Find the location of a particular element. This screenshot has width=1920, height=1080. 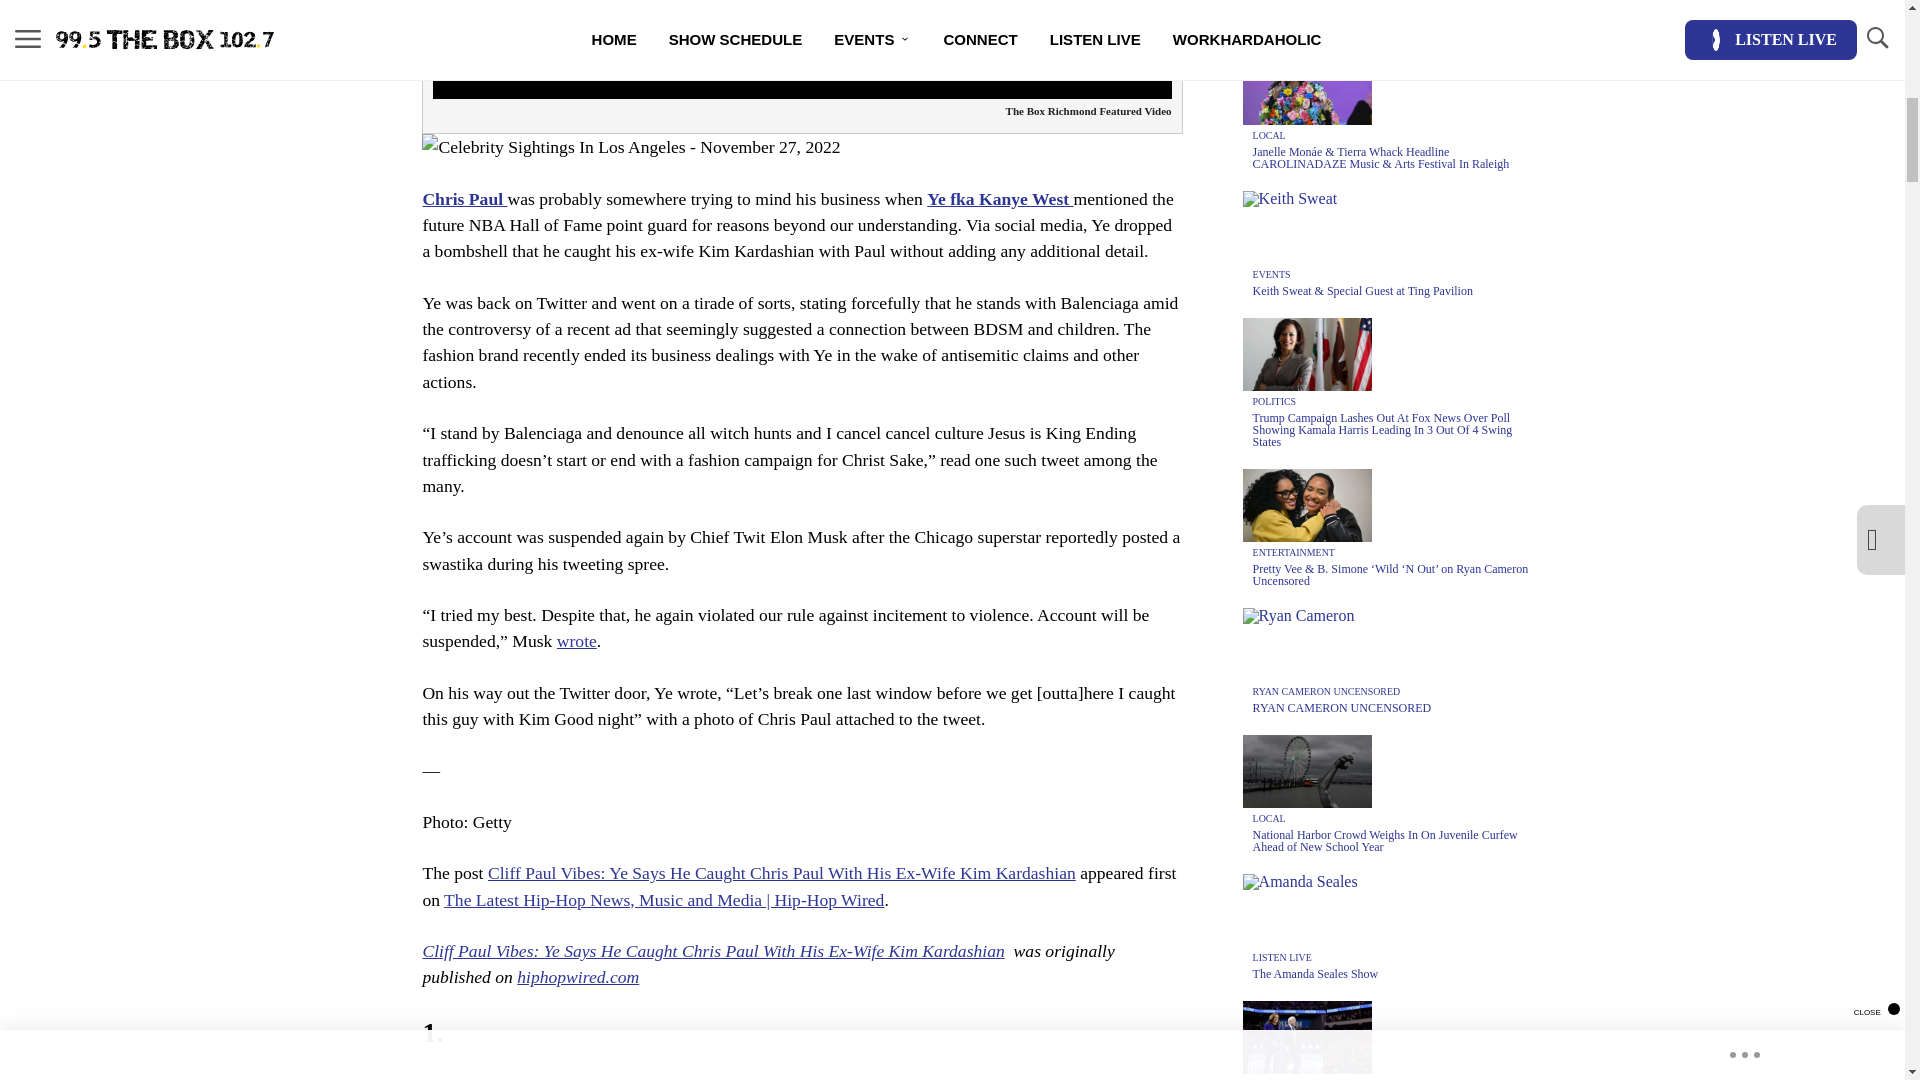

Chris Paul is located at coordinates (464, 199).